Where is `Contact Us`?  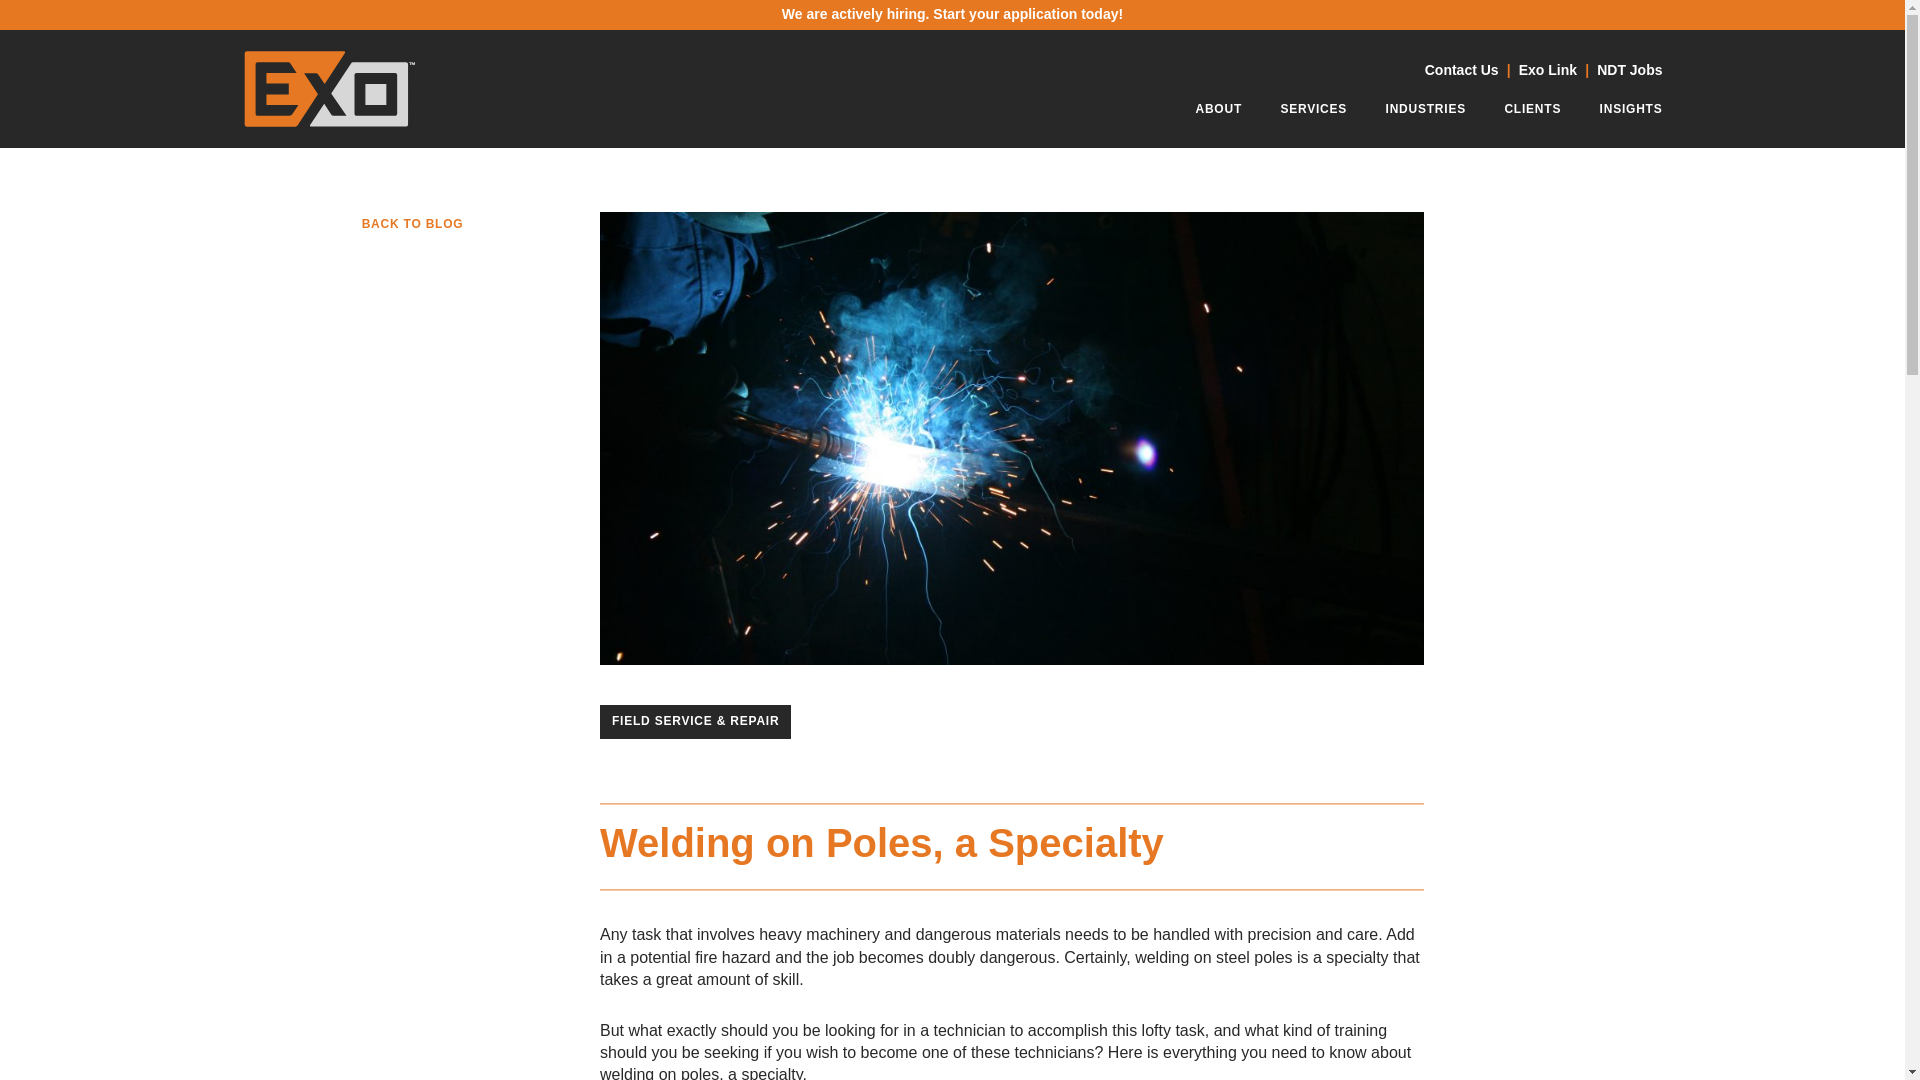
Contact Us is located at coordinates (1462, 70).